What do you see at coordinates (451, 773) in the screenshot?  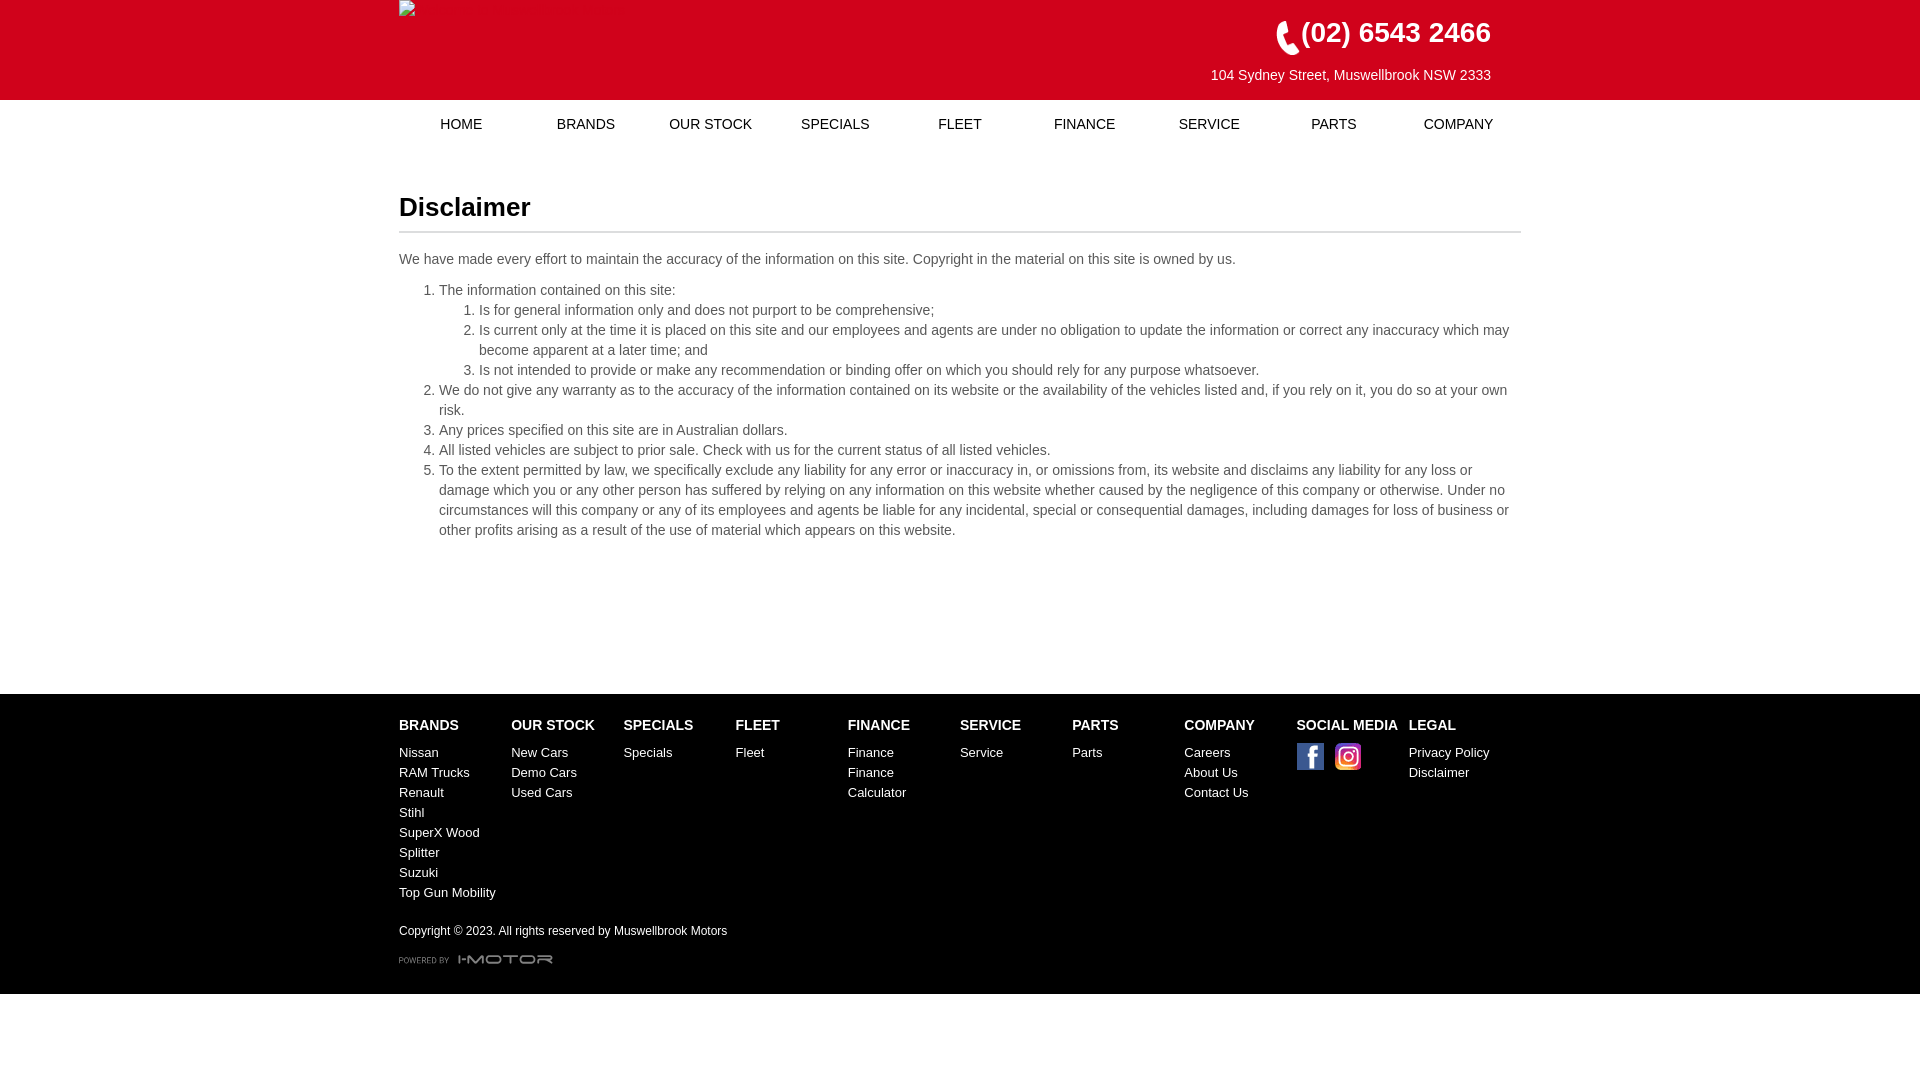 I see `RAM Trucks` at bounding box center [451, 773].